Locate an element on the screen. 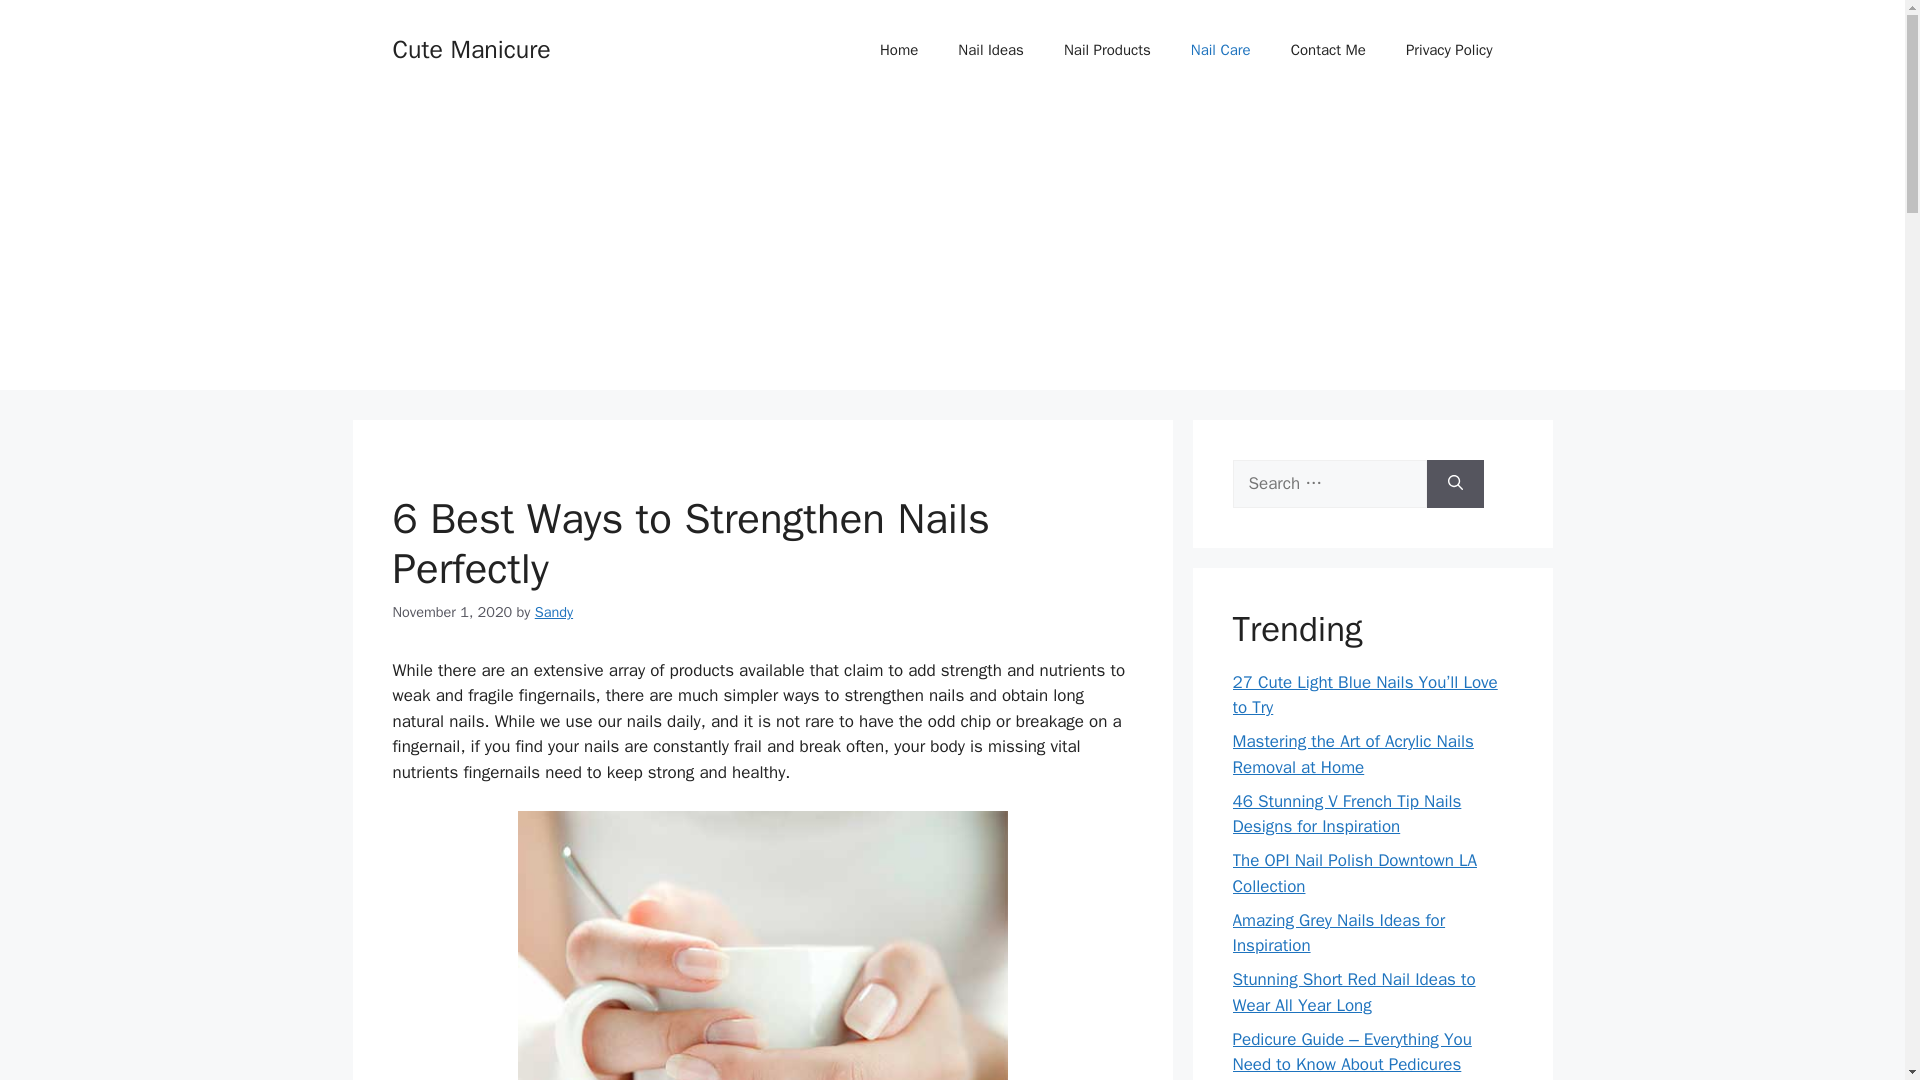  Stunning Short Red Nail Ideas to Wear All Year Long is located at coordinates (1353, 992).